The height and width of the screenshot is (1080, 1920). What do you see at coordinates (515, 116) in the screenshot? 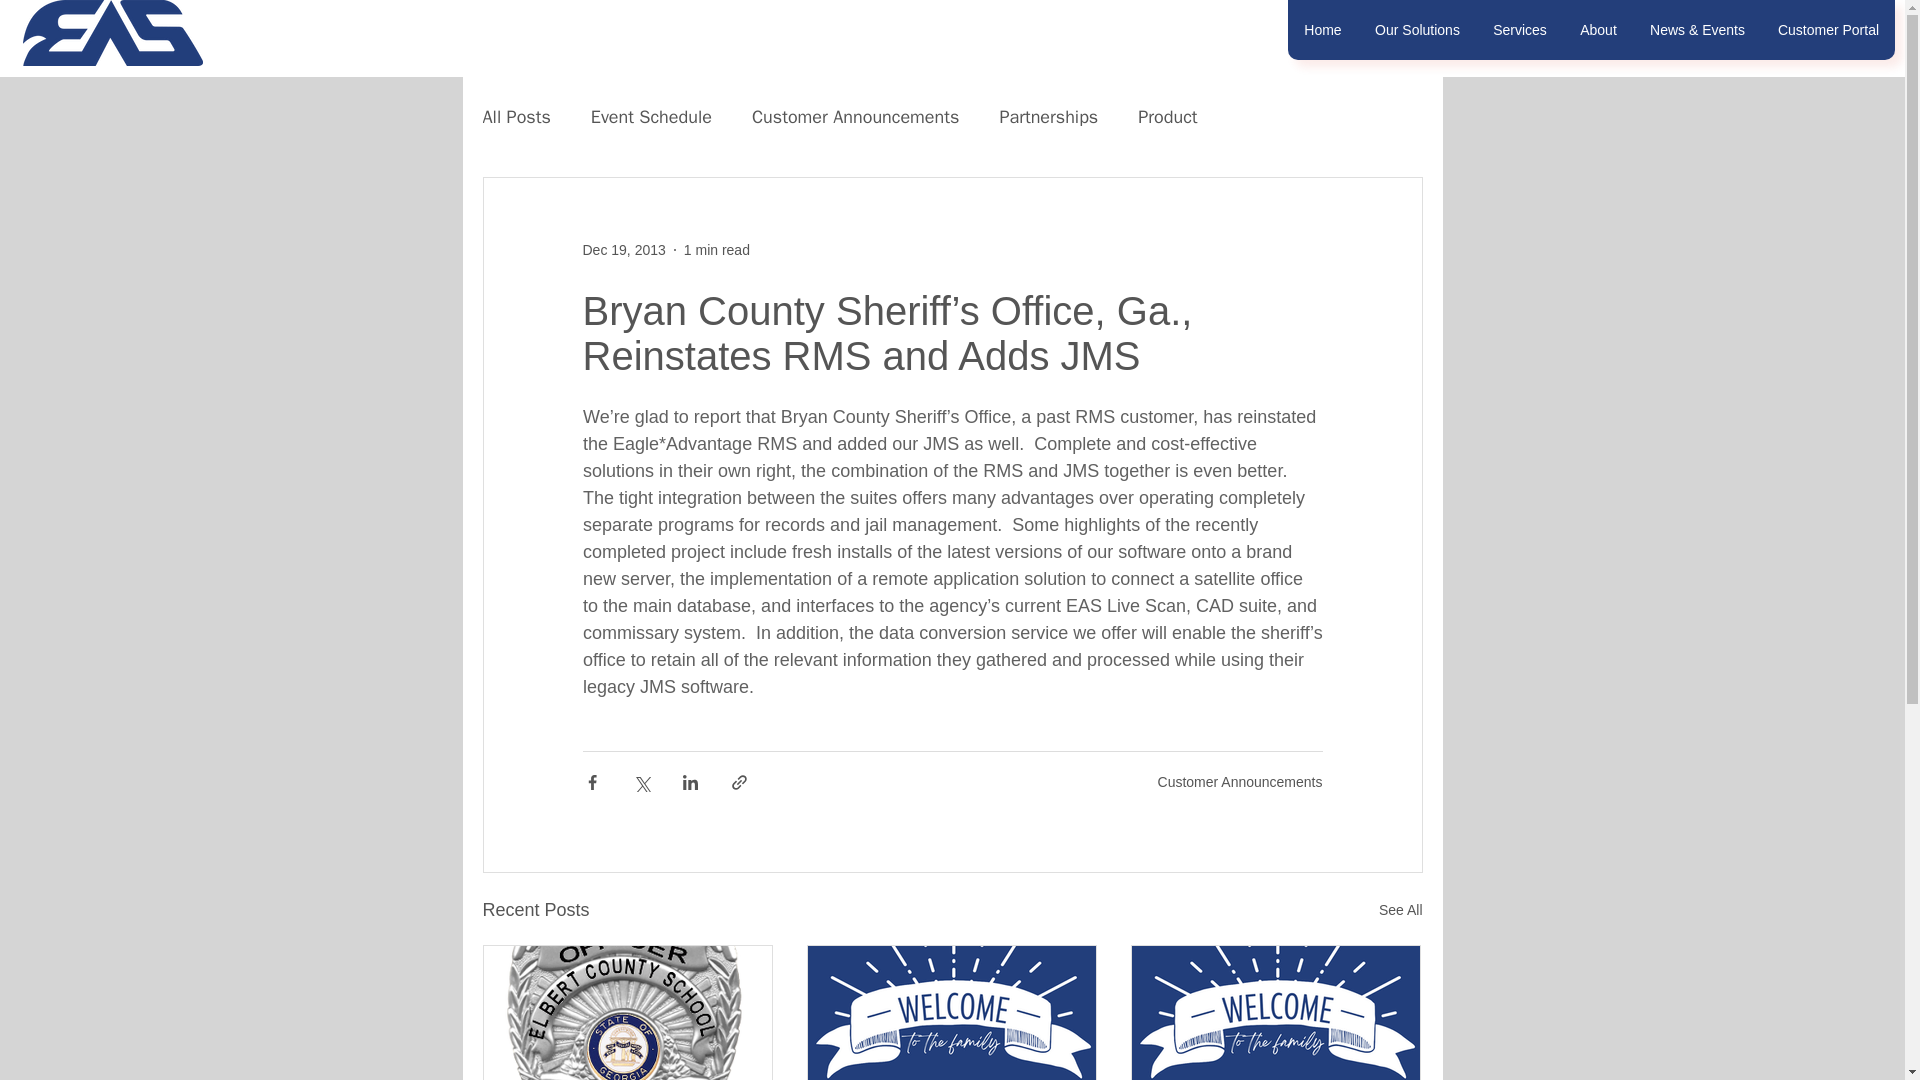
I see `All Posts` at bounding box center [515, 116].